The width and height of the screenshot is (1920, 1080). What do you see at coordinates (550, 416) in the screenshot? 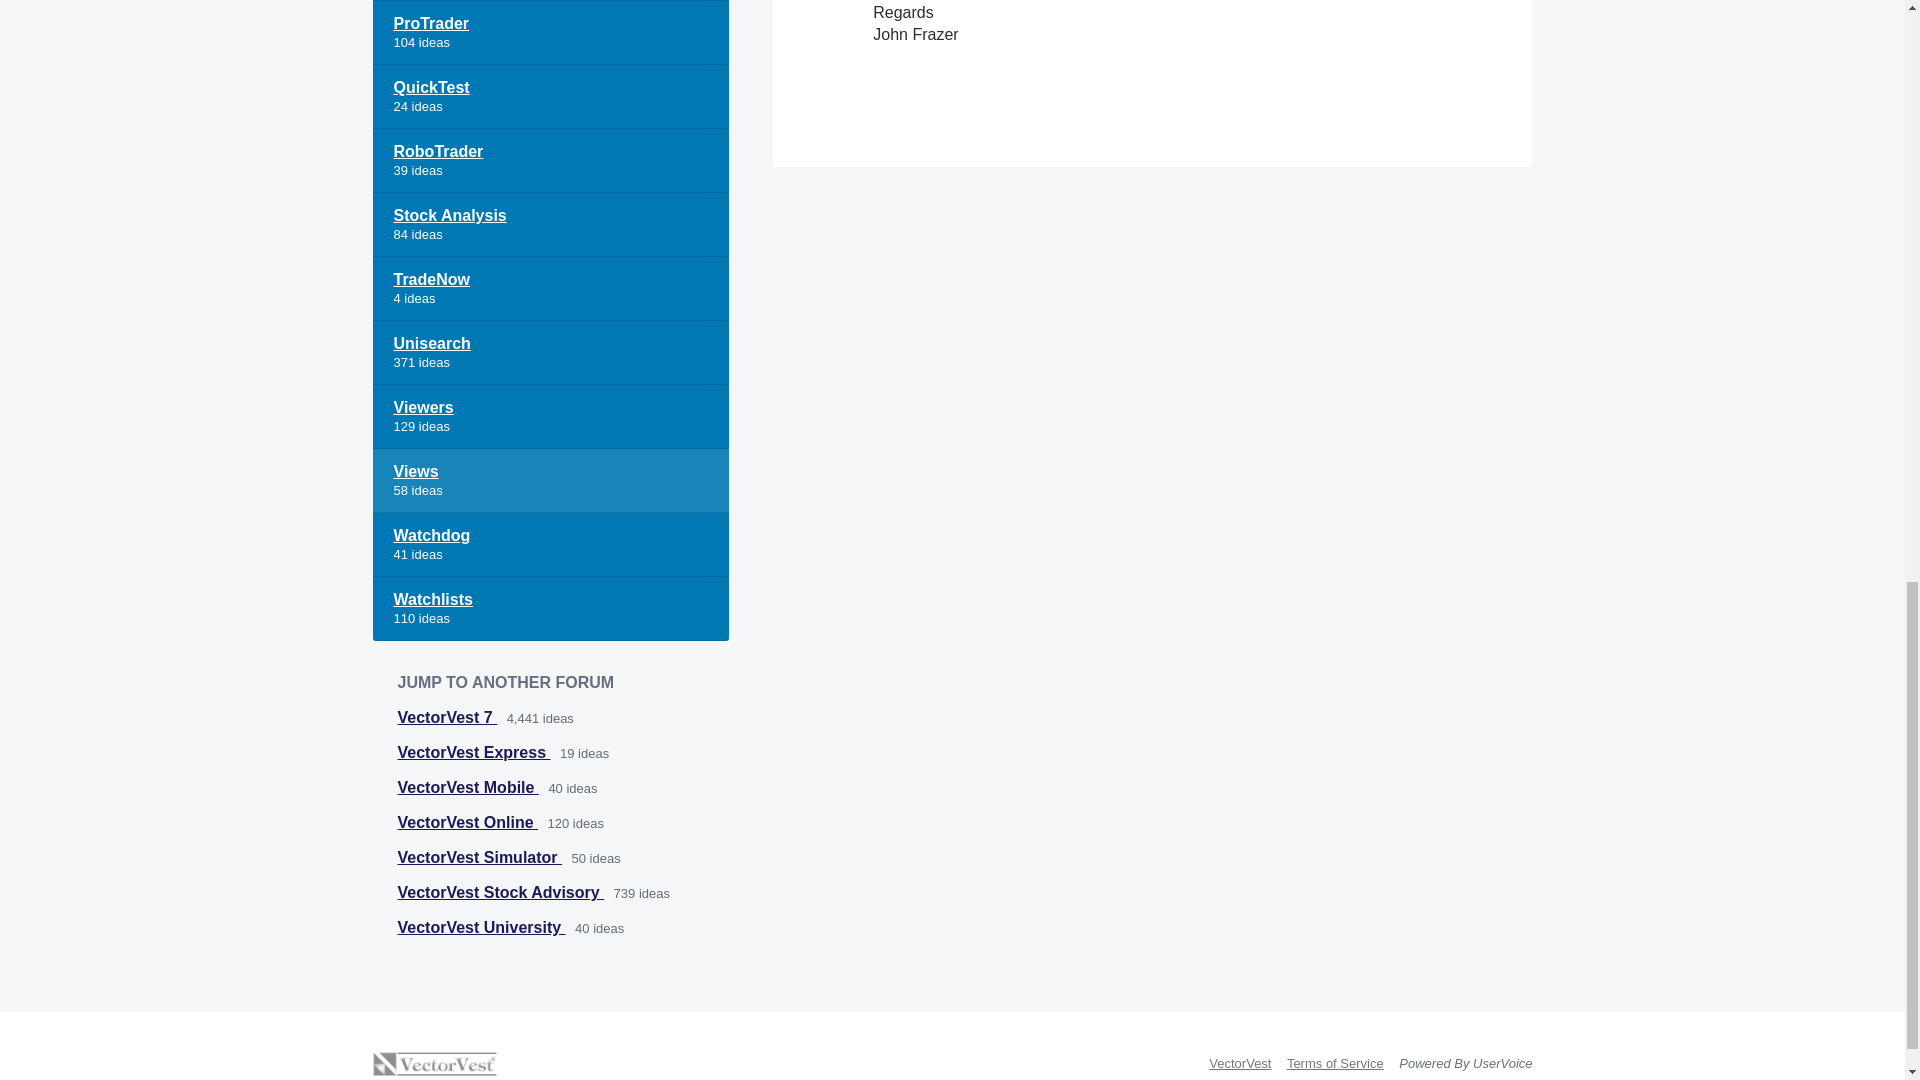
I see `Viewers` at bounding box center [550, 416].